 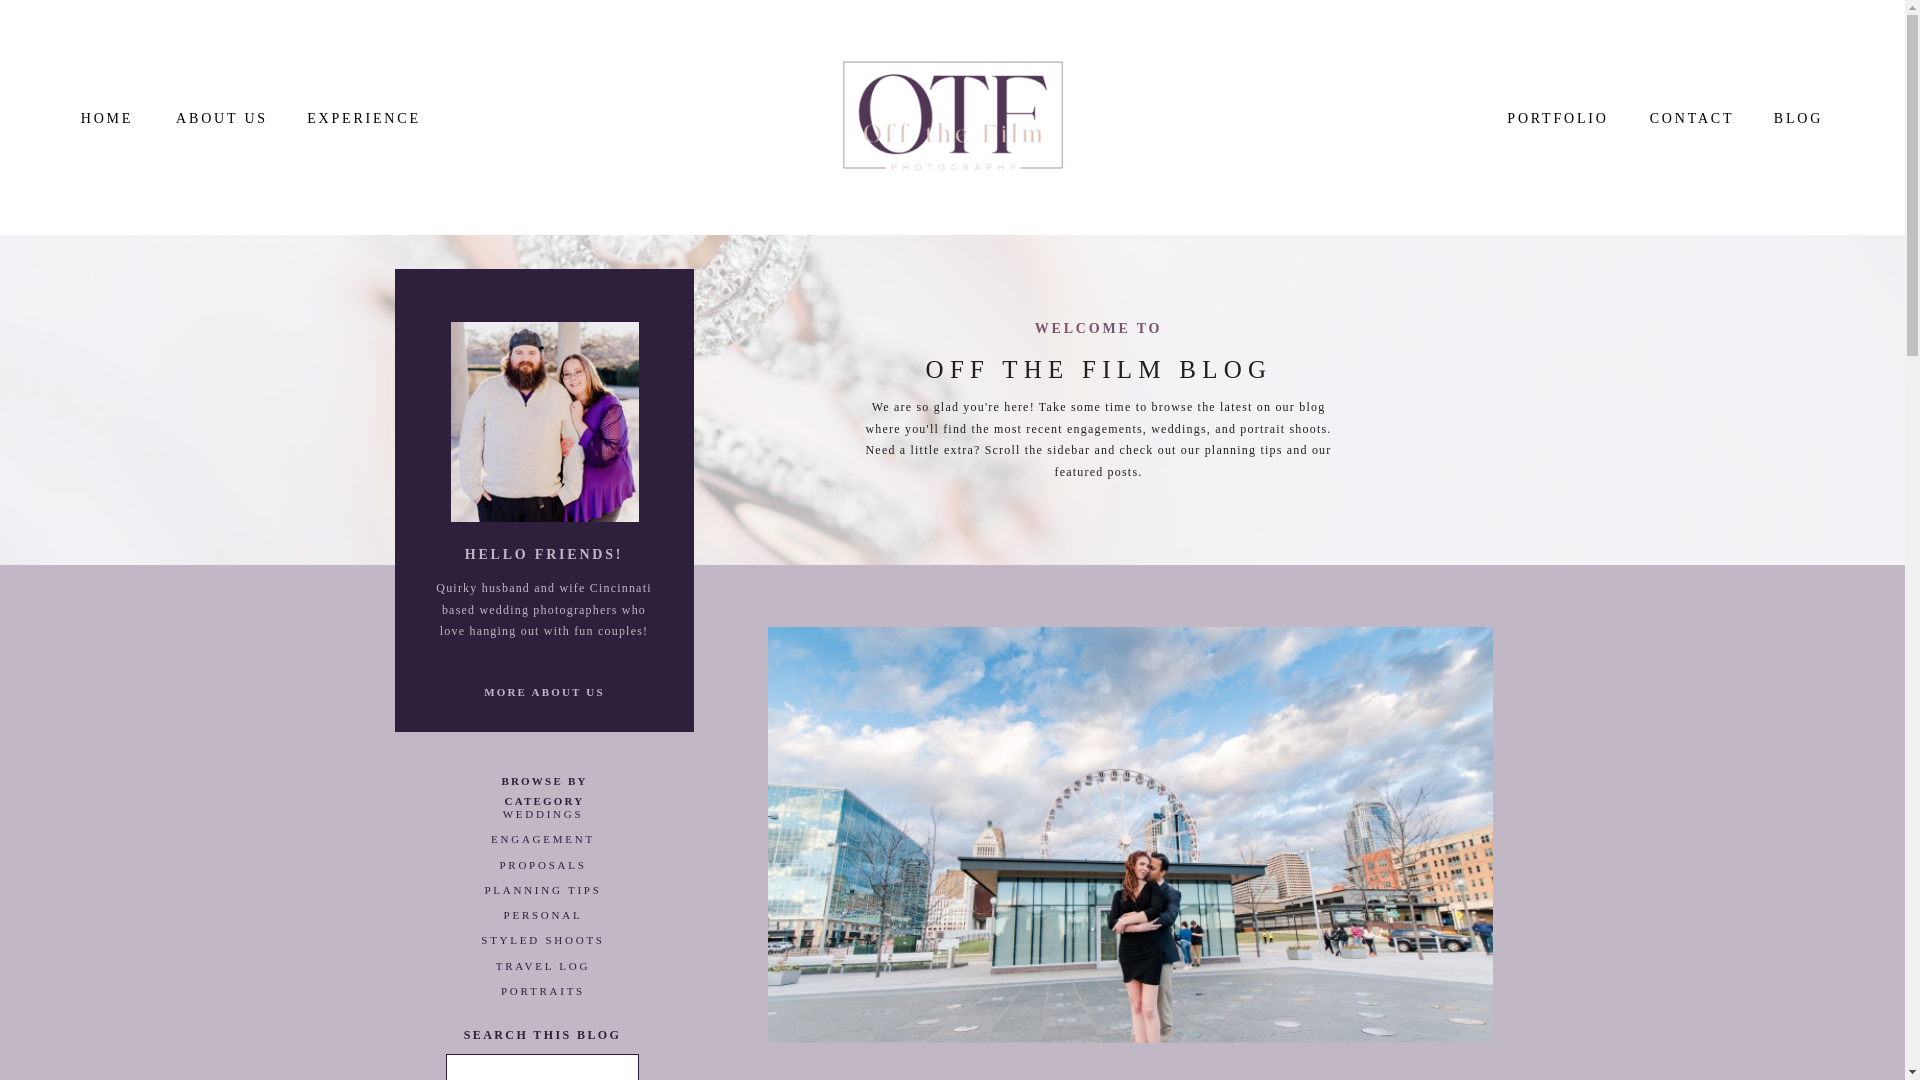 What do you see at coordinates (222, 117) in the screenshot?
I see `ABOUT US` at bounding box center [222, 117].